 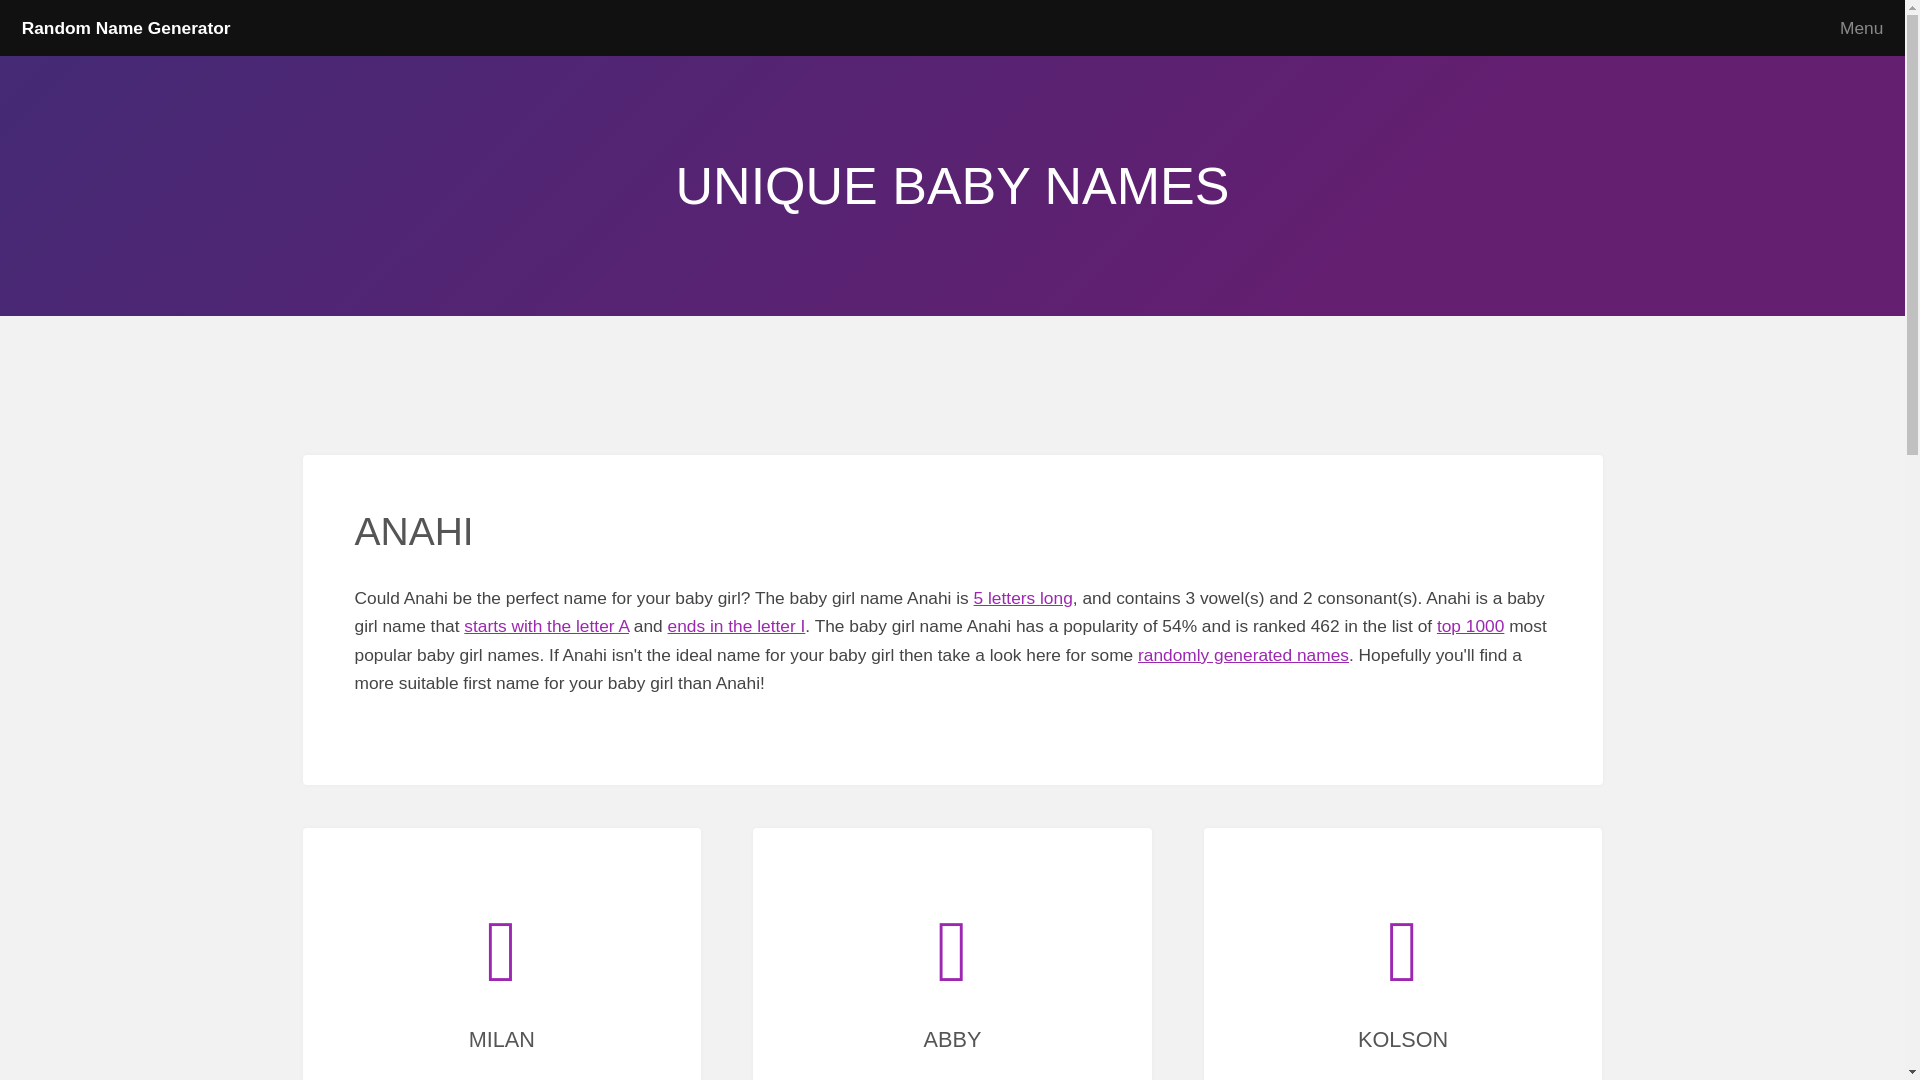 I want to click on top 1000, so click(x=1470, y=626).